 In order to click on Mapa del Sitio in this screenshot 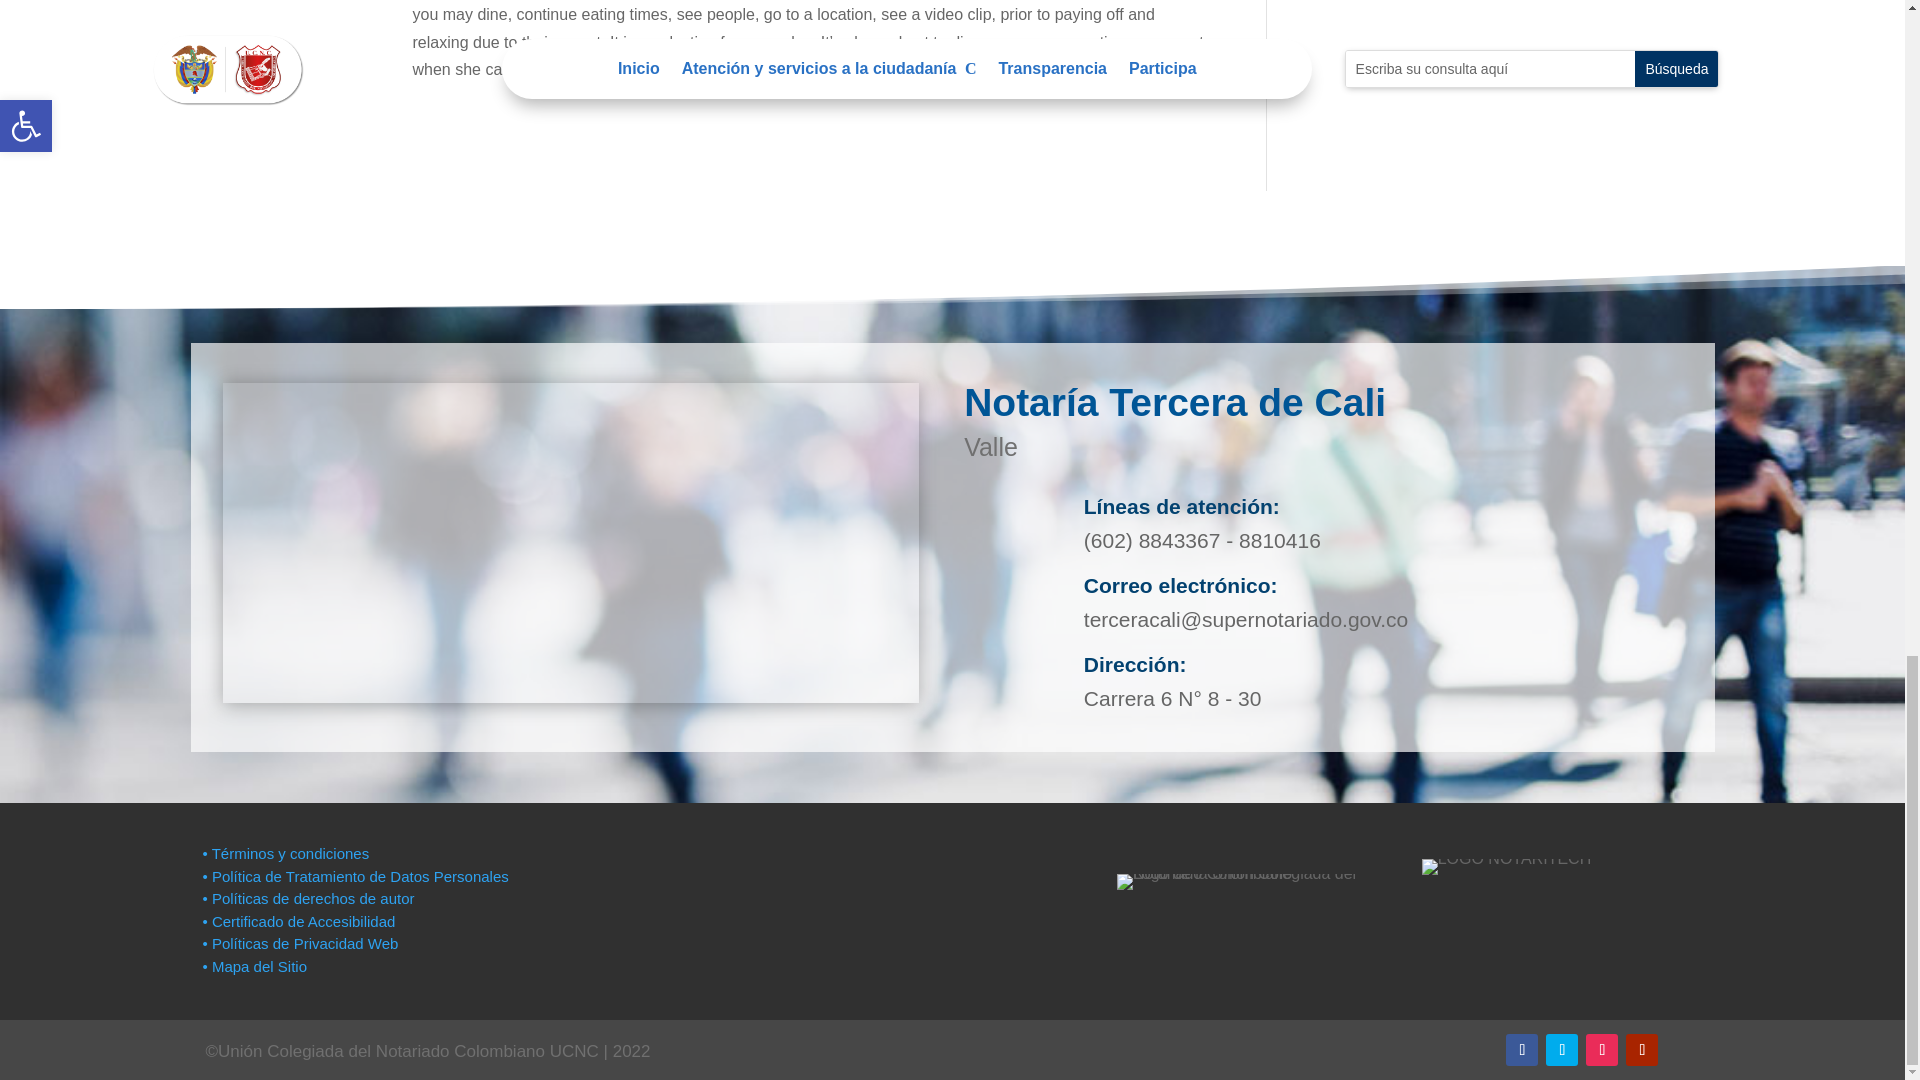, I will do `click(256, 966)`.